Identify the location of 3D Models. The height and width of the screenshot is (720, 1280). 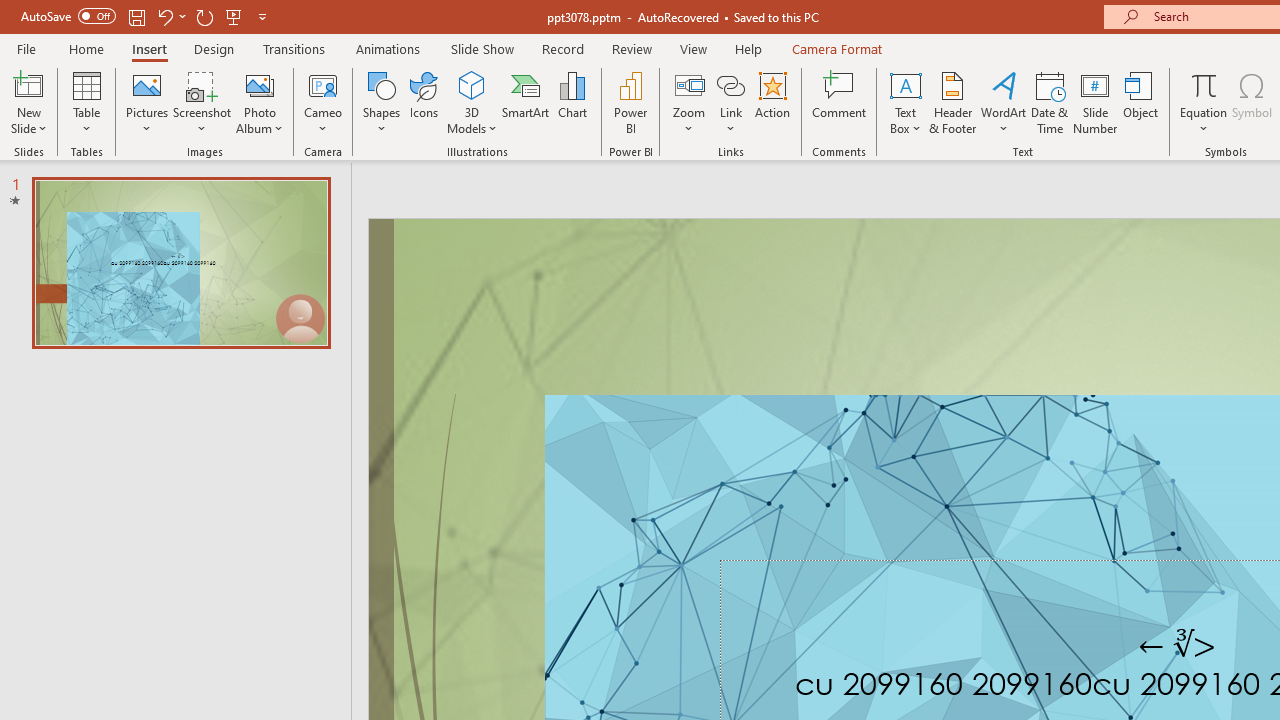
(472, 102).